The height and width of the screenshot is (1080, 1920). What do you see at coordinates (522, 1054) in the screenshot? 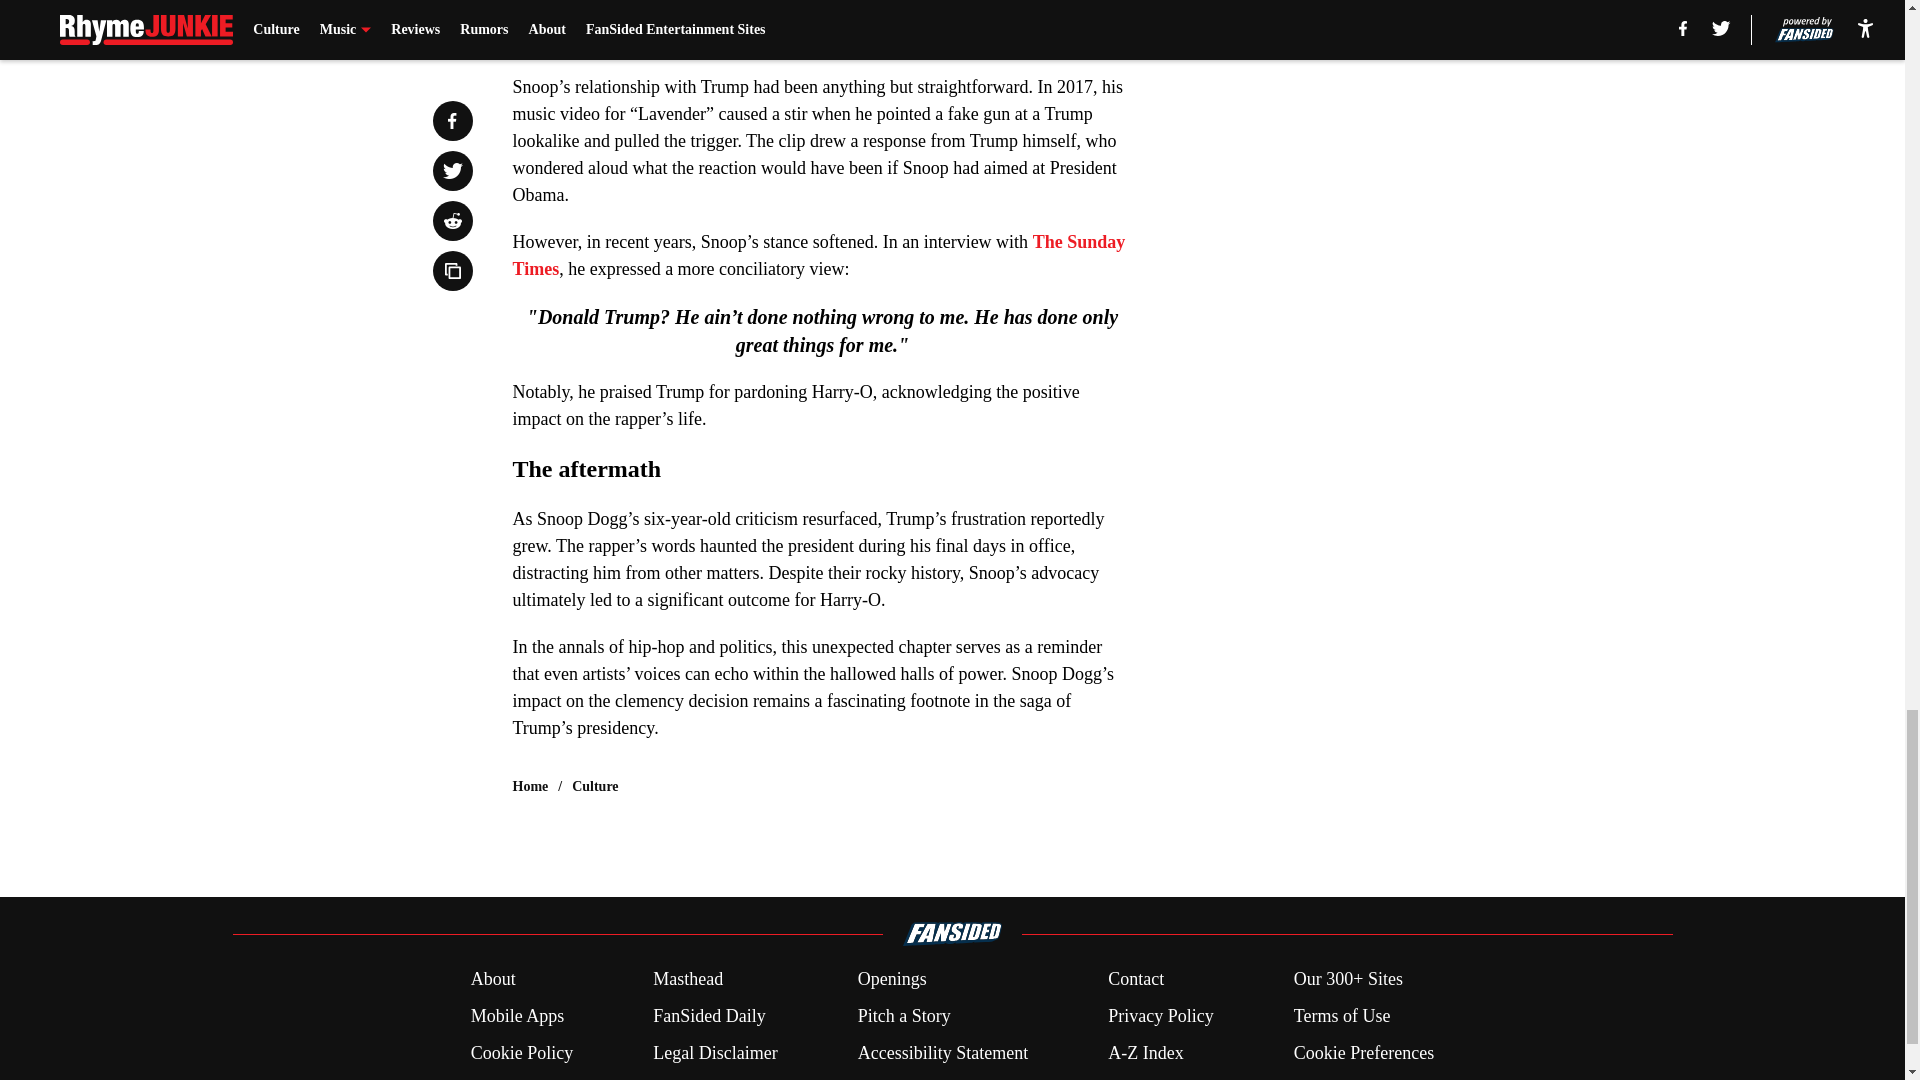
I see `Cookie Policy` at bounding box center [522, 1054].